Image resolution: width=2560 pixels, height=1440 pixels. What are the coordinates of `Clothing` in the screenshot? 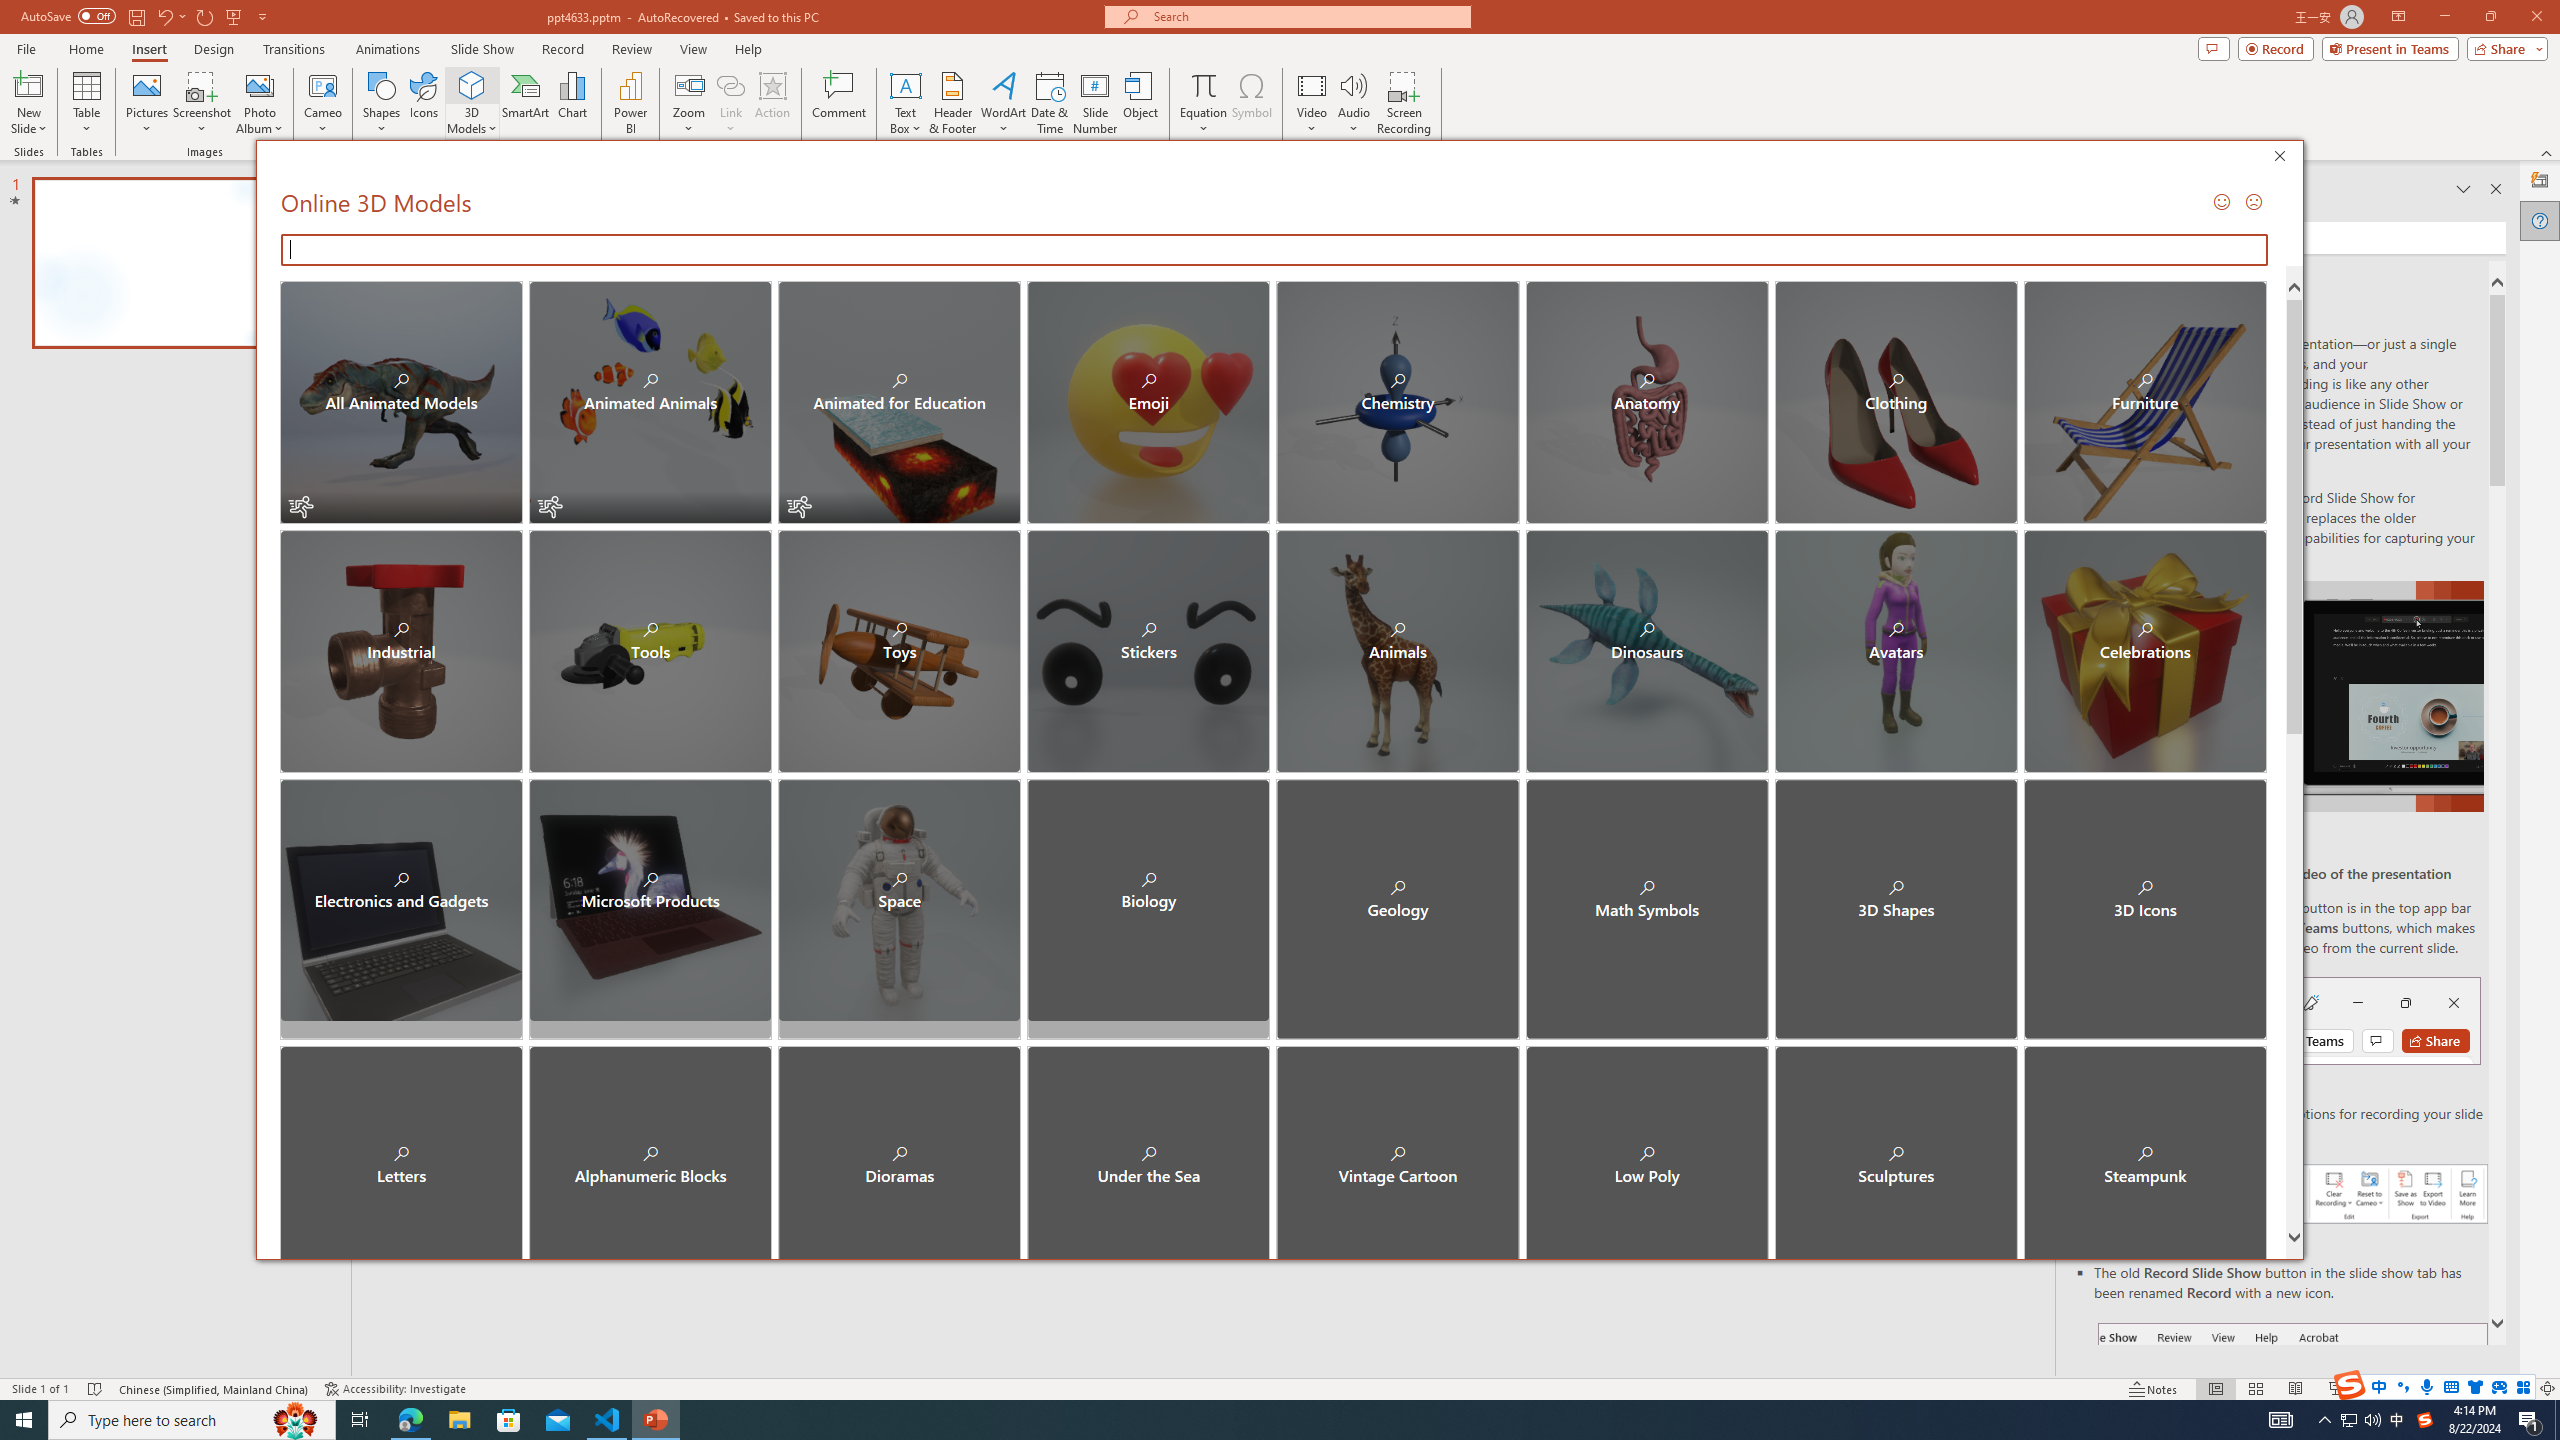 It's located at (1896, 402).